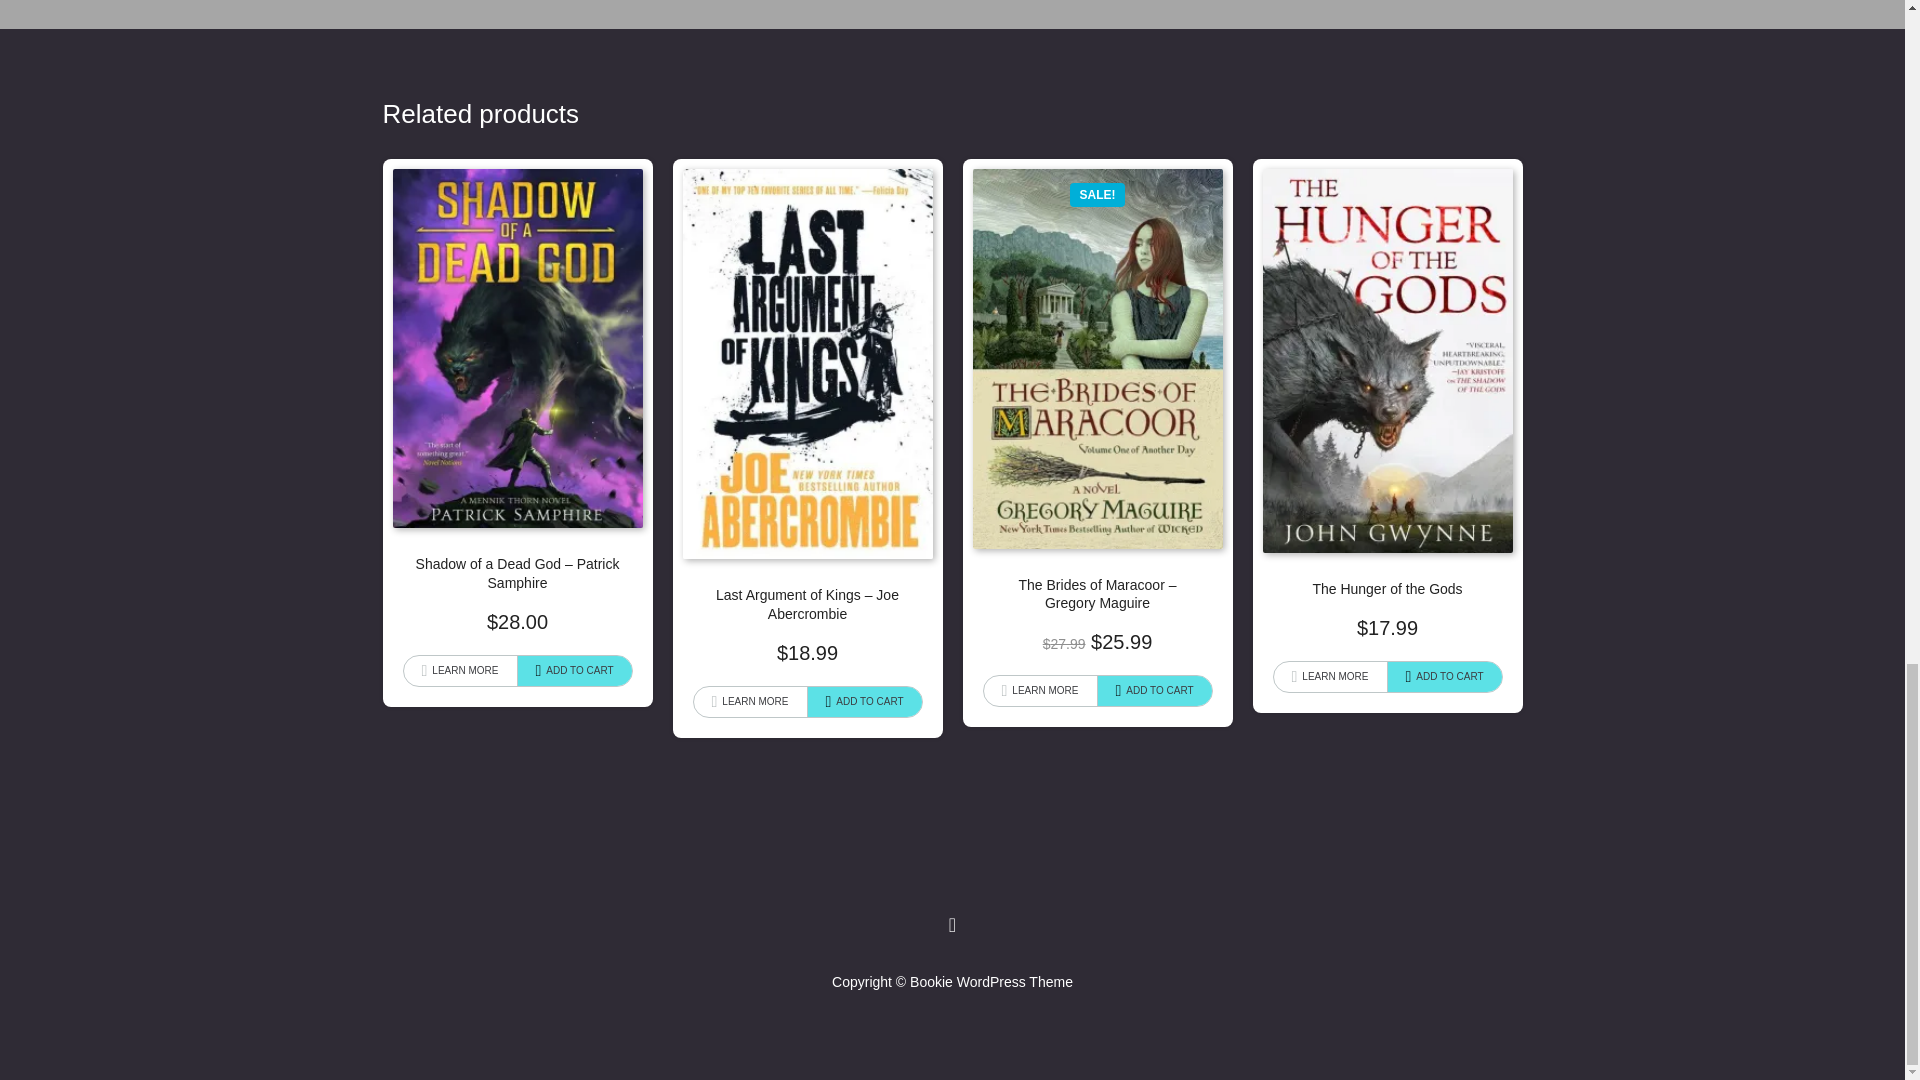 This screenshot has height=1080, width=1920. I want to click on ADD TO CART, so click(864, 702).